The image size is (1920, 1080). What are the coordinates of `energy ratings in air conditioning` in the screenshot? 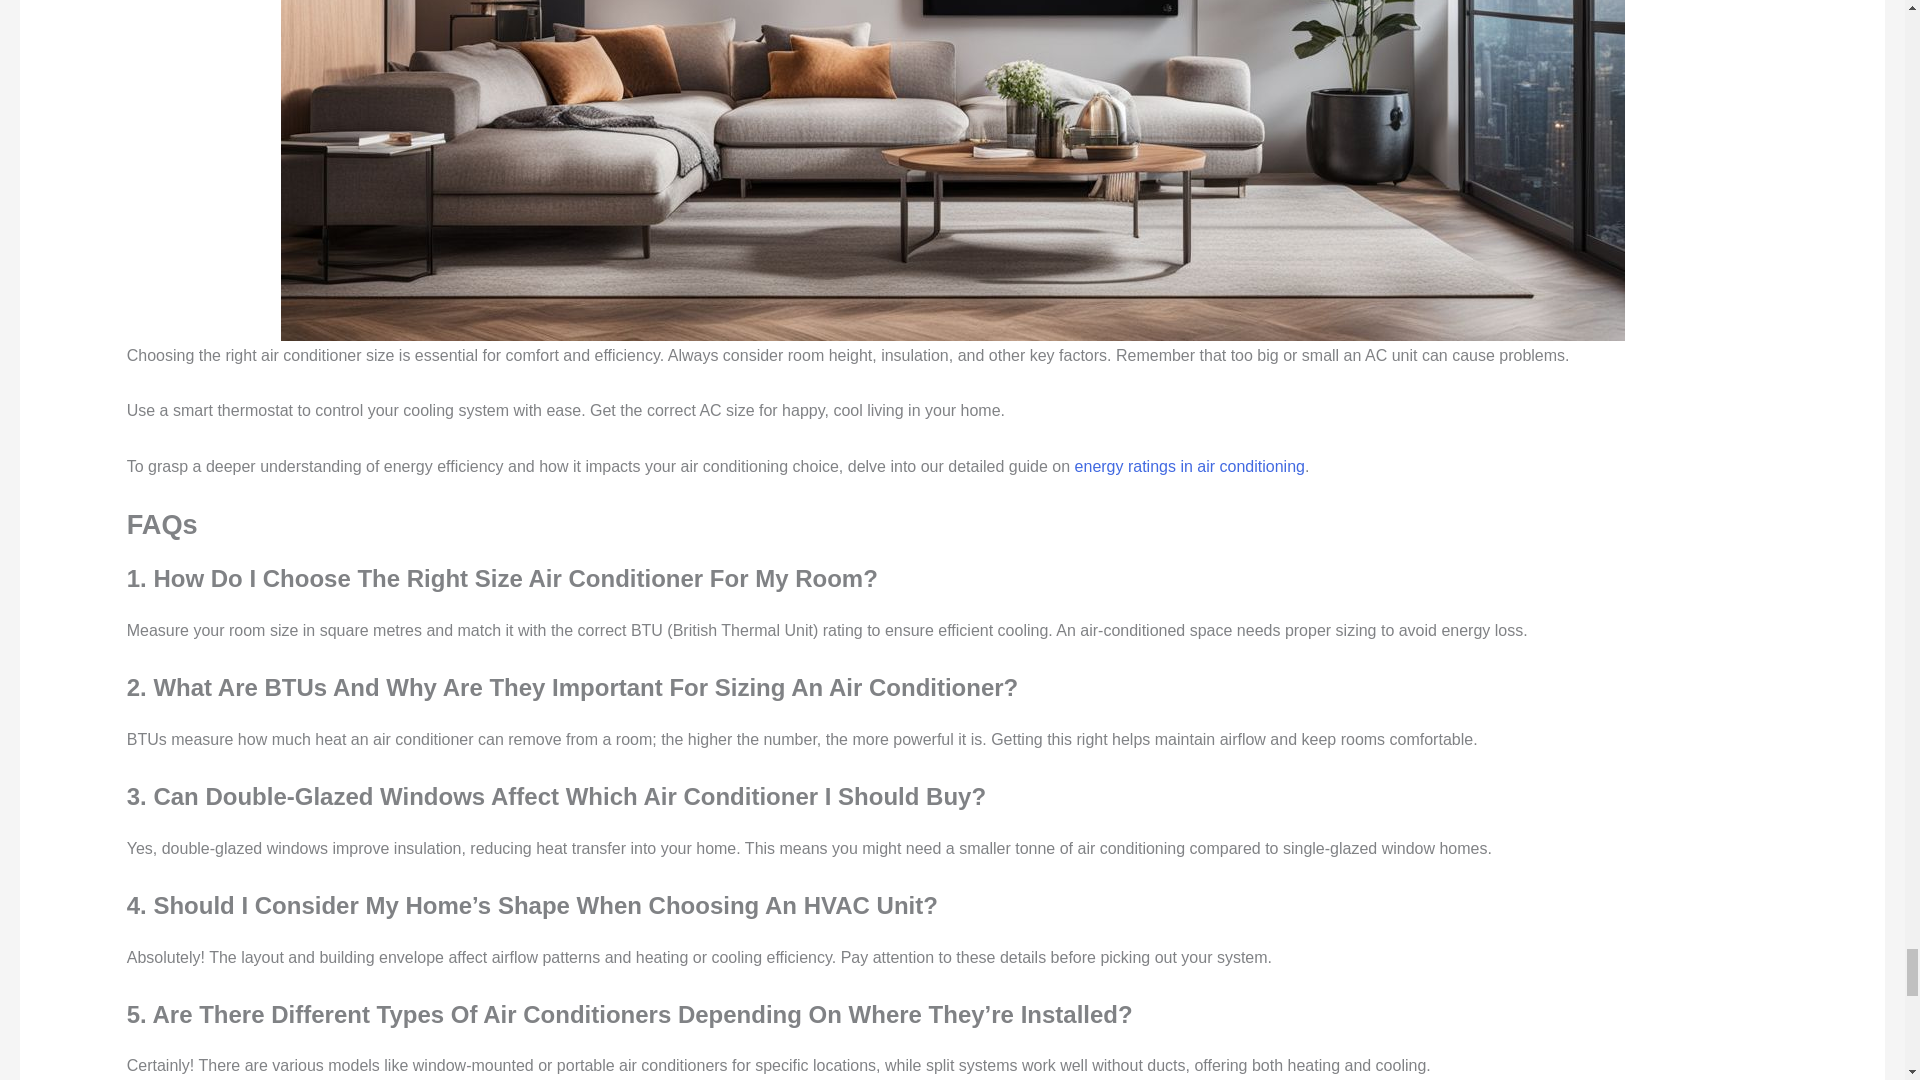 It's located at (1190, 466).